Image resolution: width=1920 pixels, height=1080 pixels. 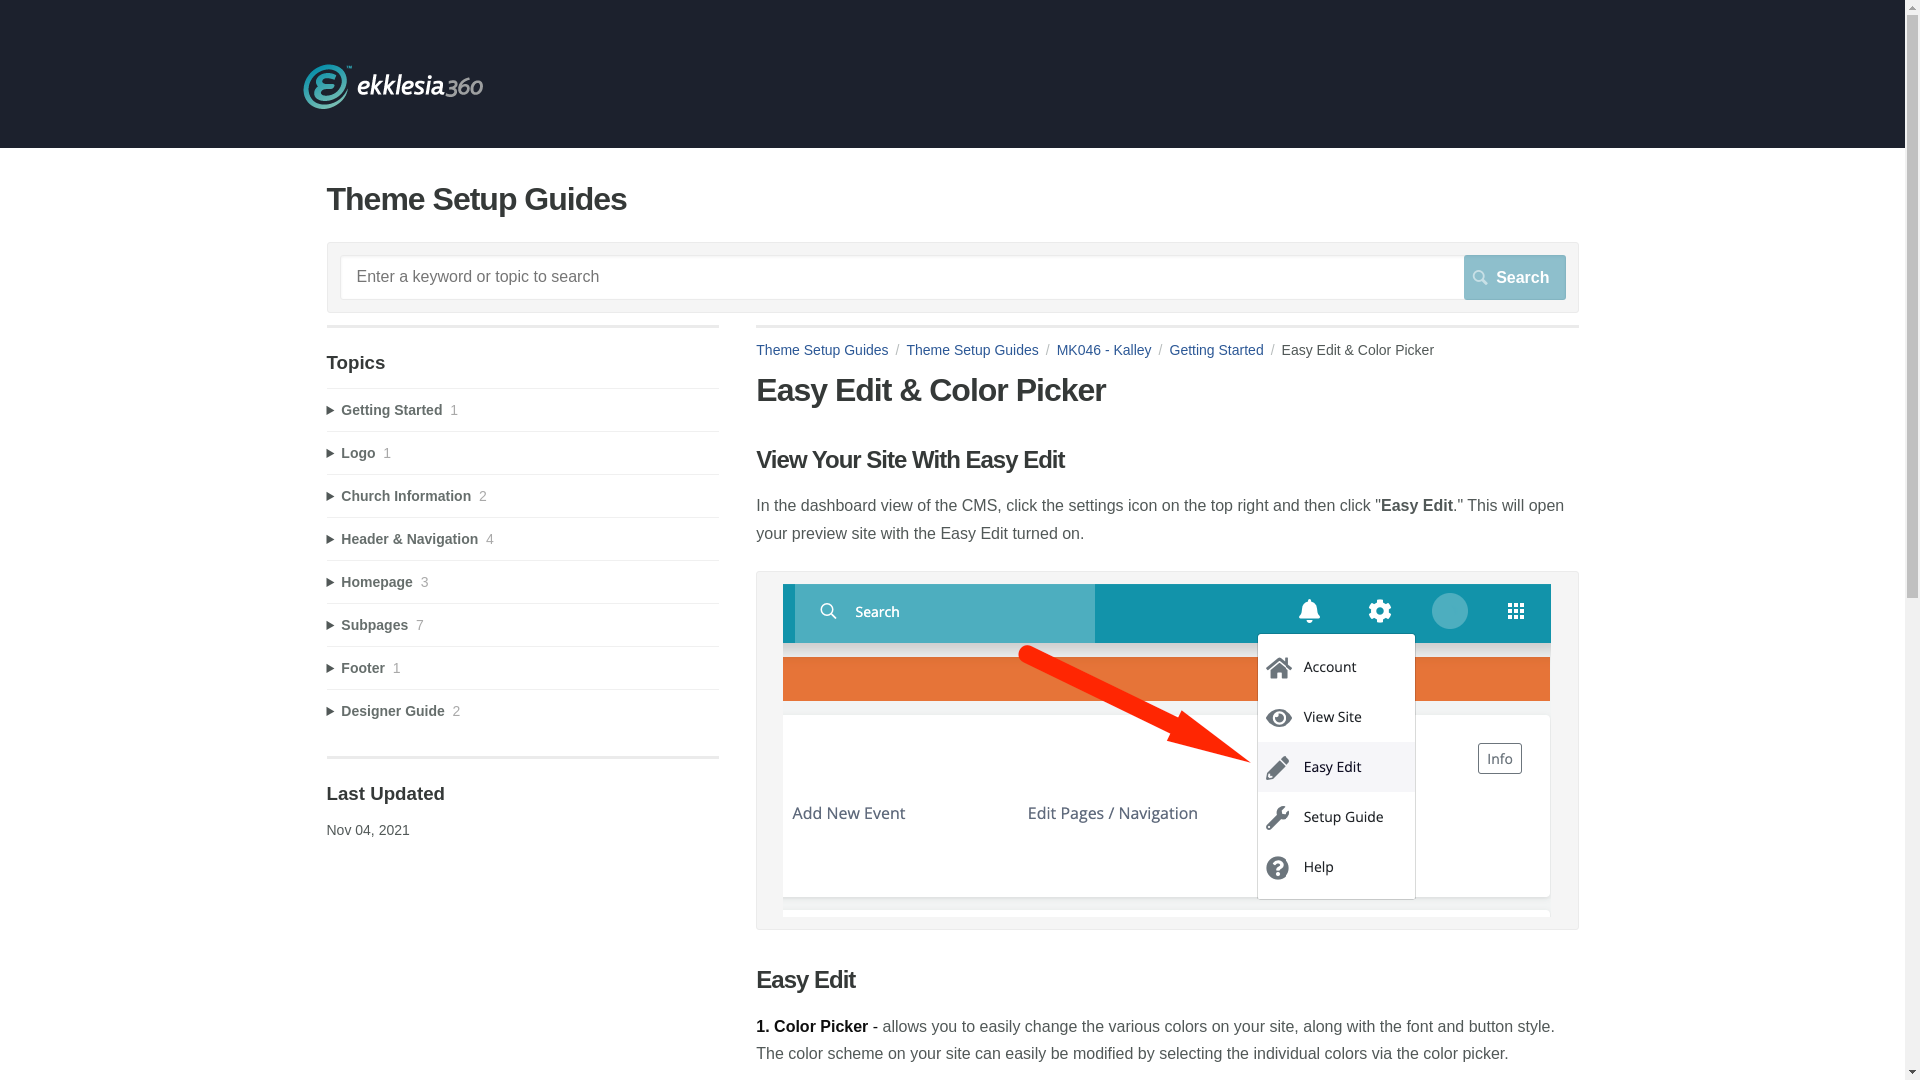 What do you see at coordinates (1113, 350) in the screenshot?
I see `MK046 - Kalley` at bounding box center [1113, 350].